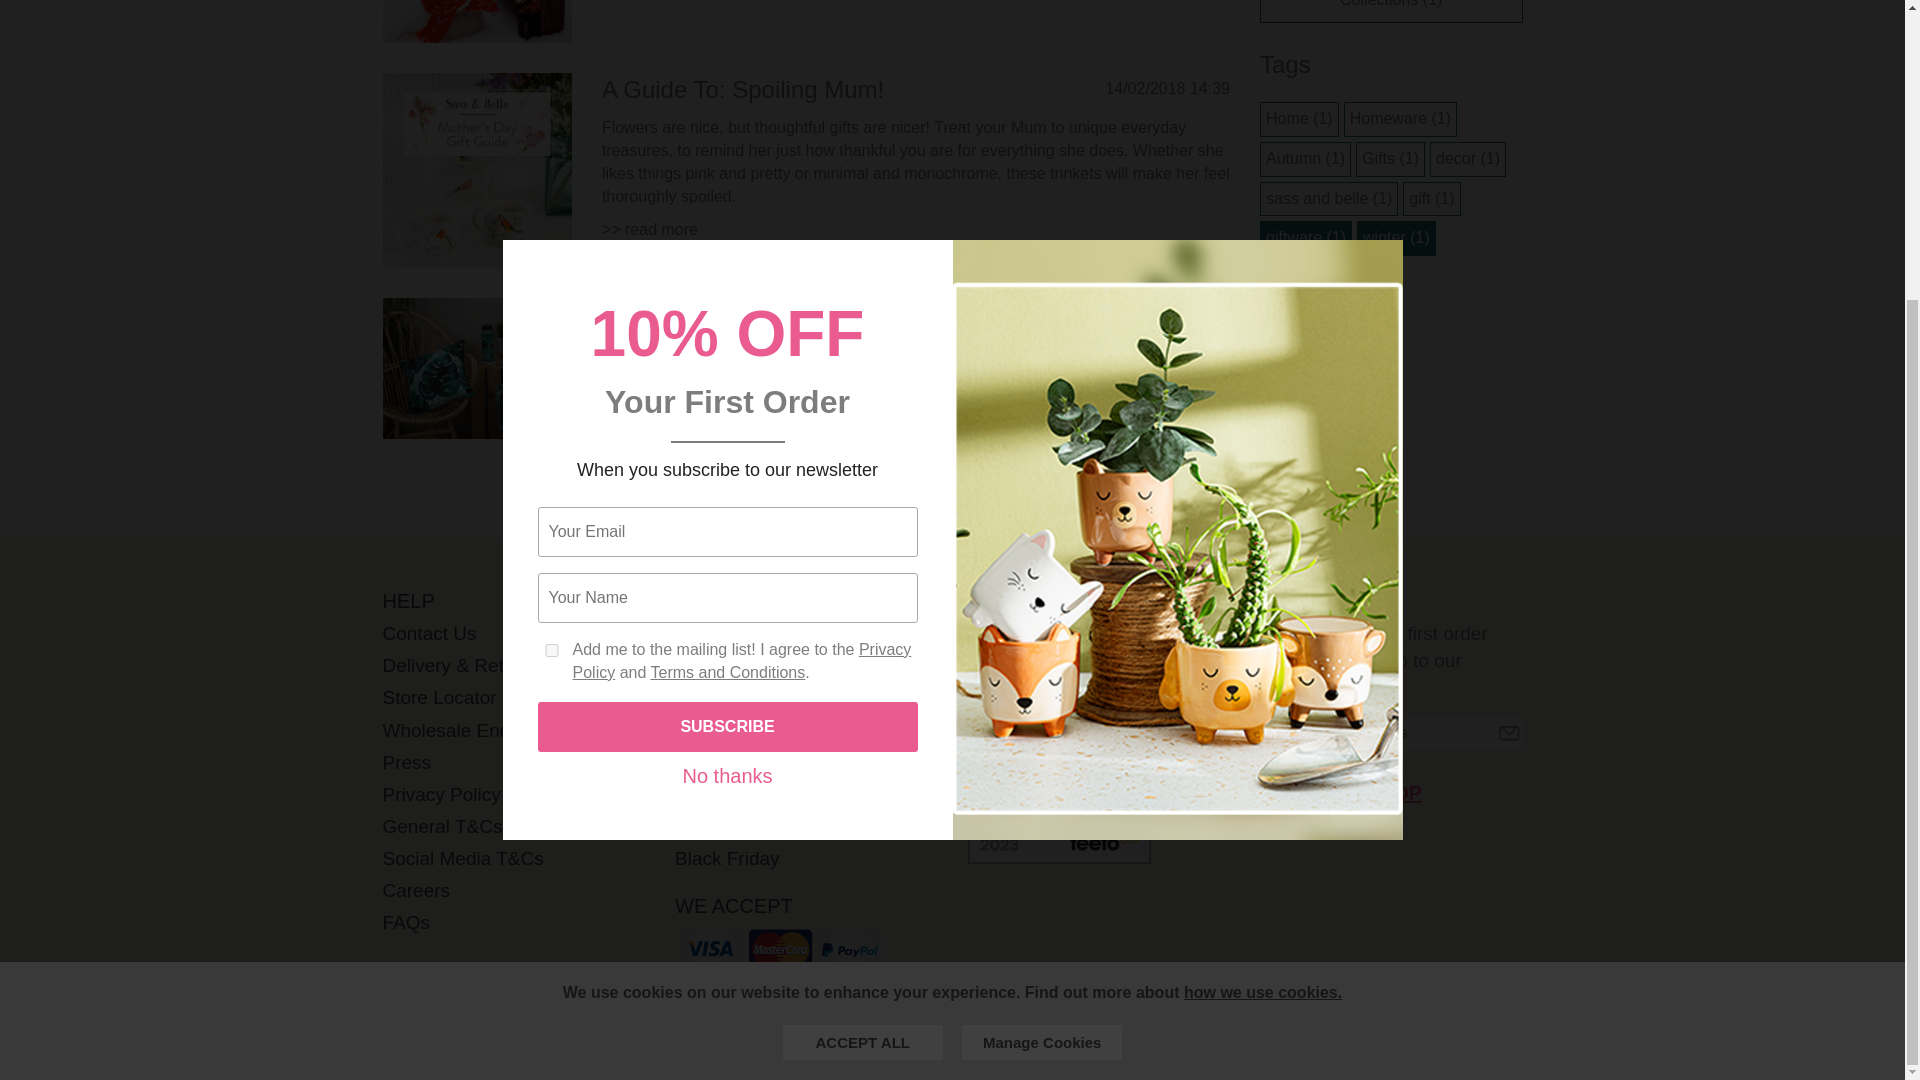  I want to click on Manage Cookies, so click(1041, 640).